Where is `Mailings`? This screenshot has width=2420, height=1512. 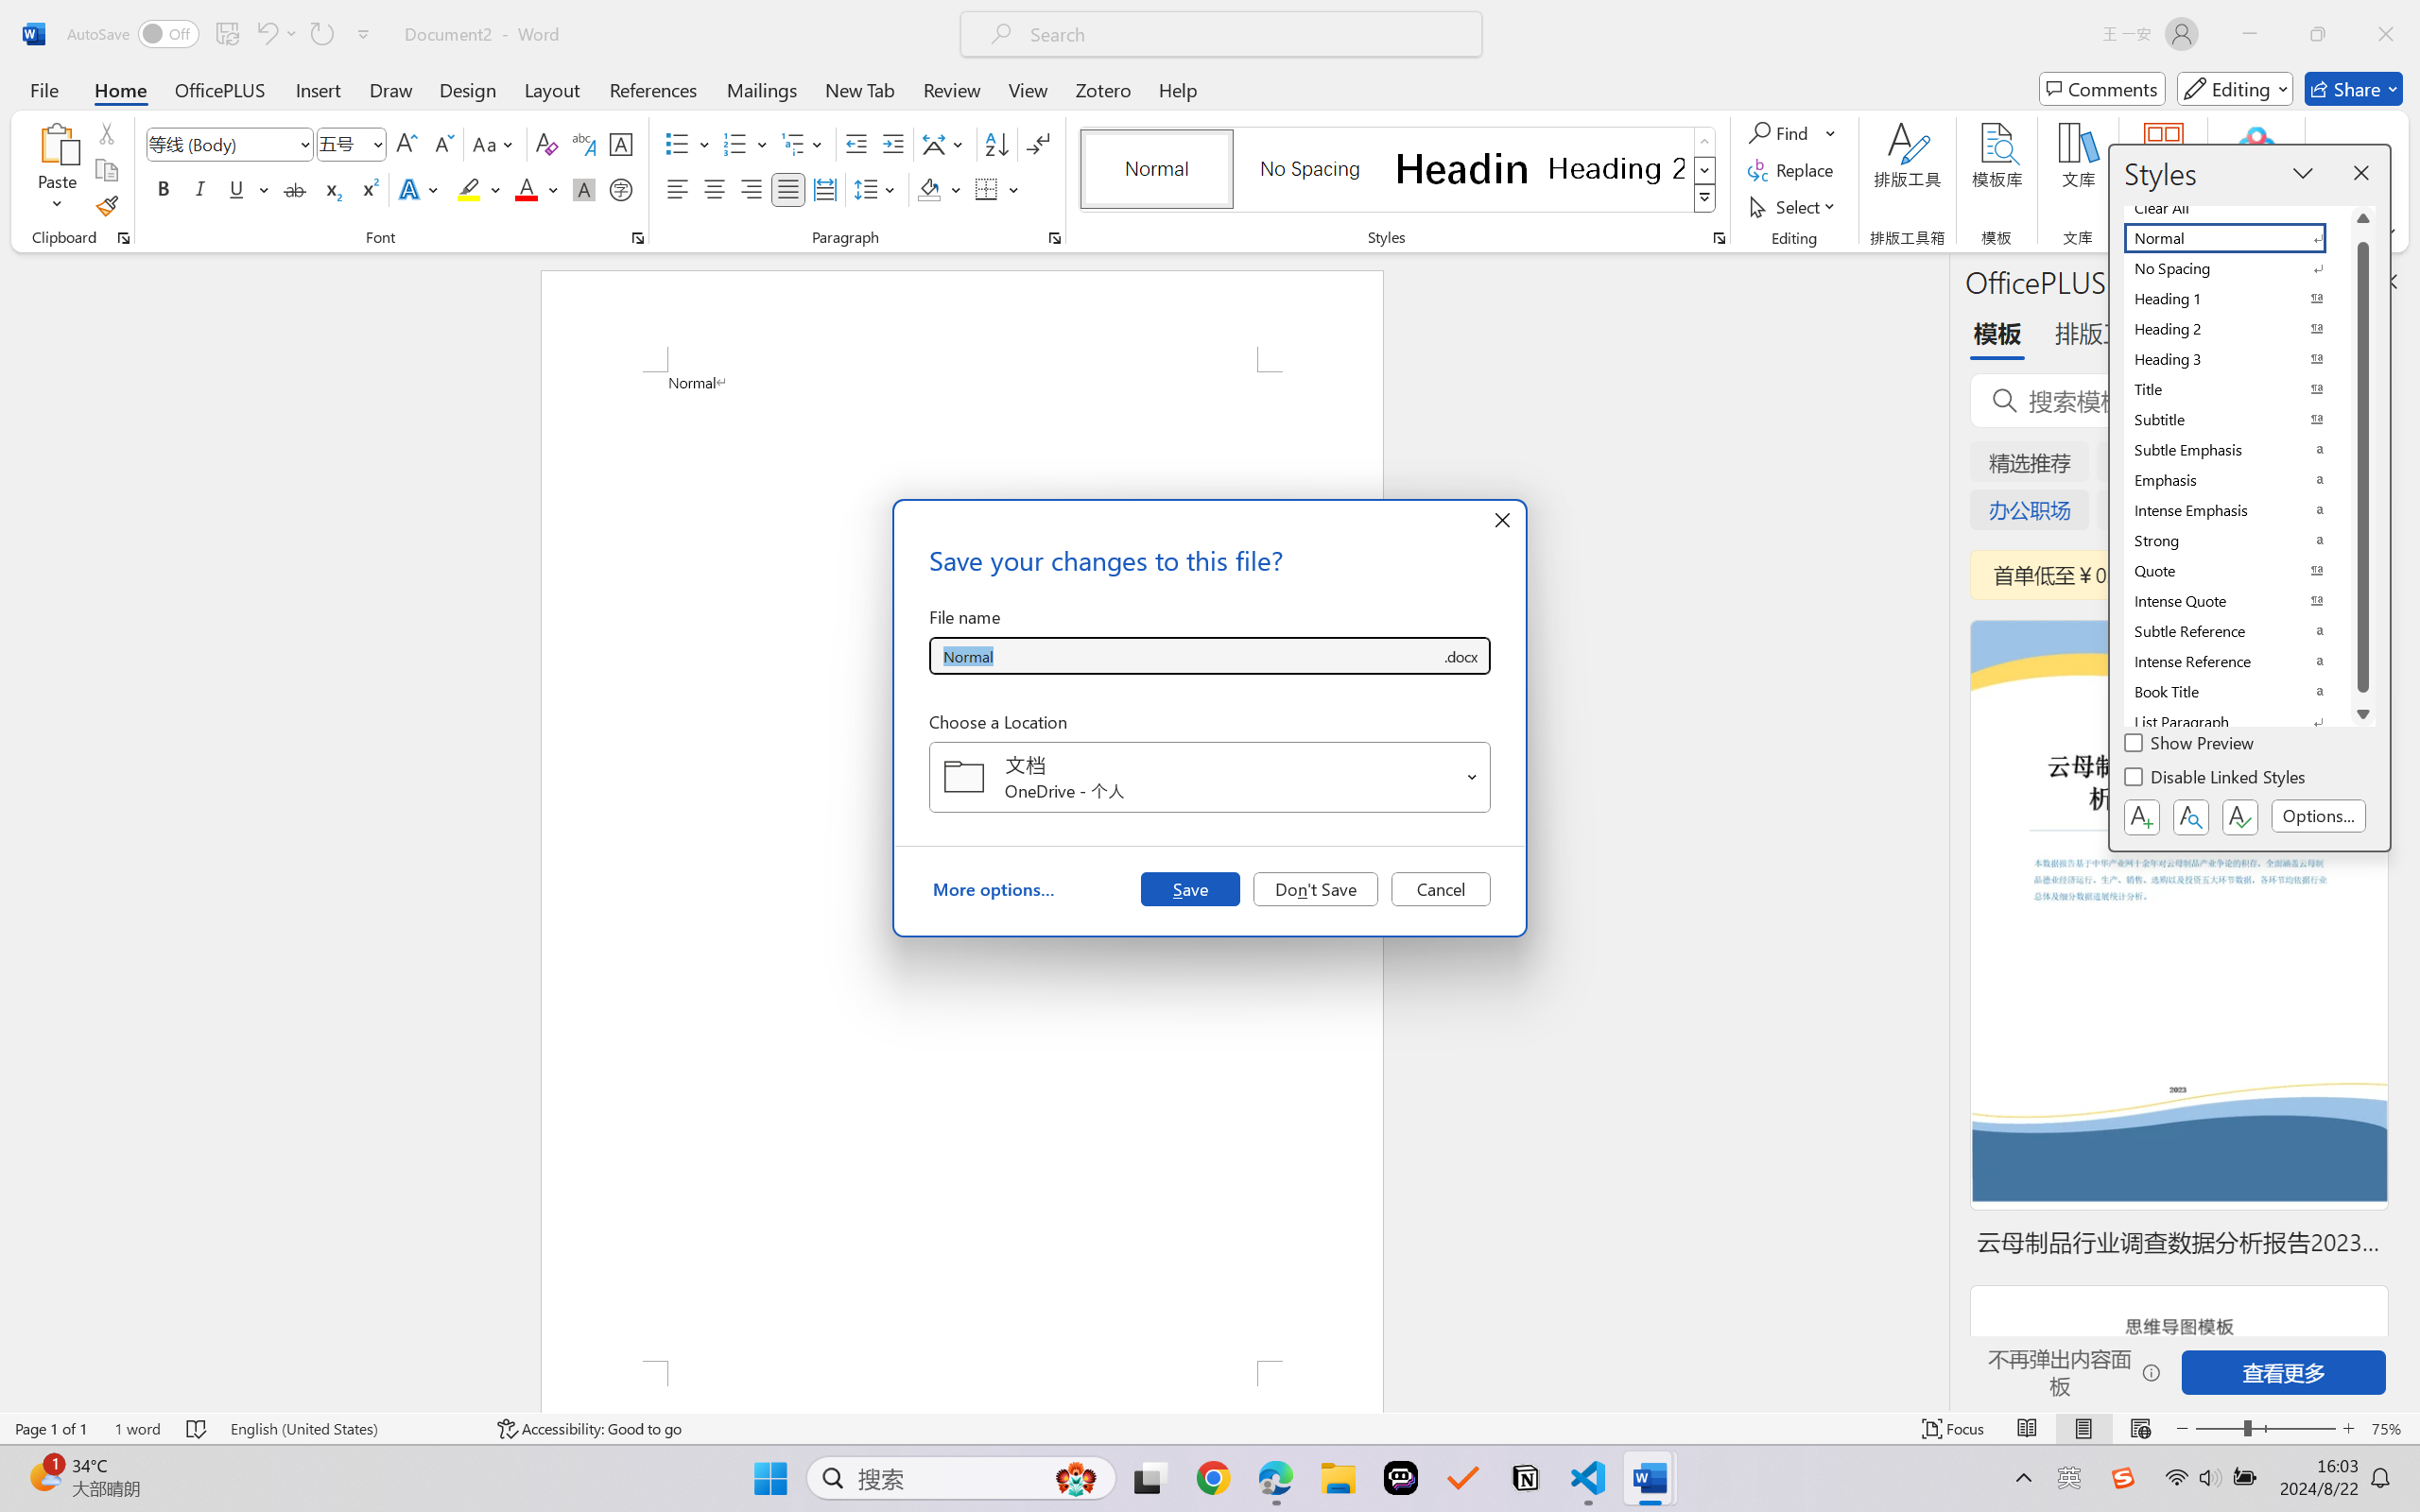 Mailings is located at coordinates (762, 89).